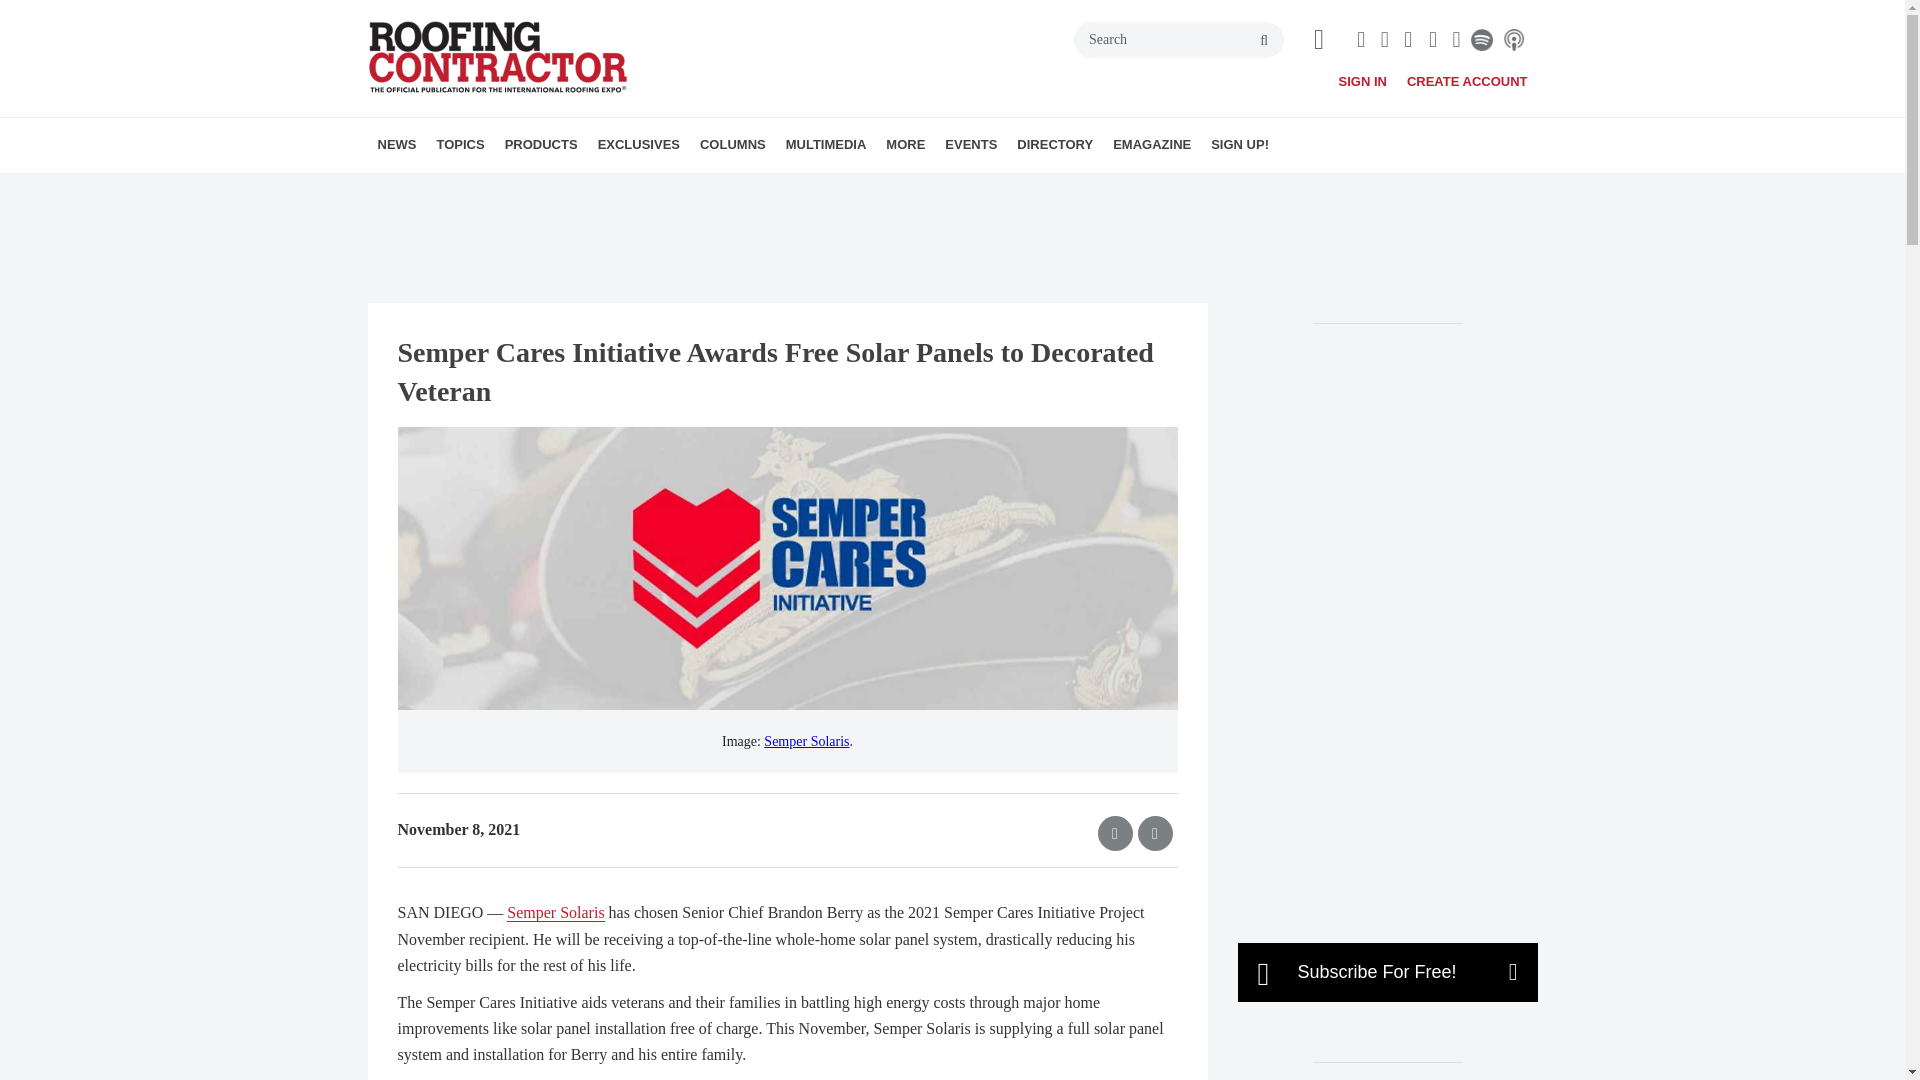 This screenshot has width=1920, height=1080. Describe the element at coordinates (593, 189) in the screenshot. I see `ROOFING SUPPLY PRO` at that location.